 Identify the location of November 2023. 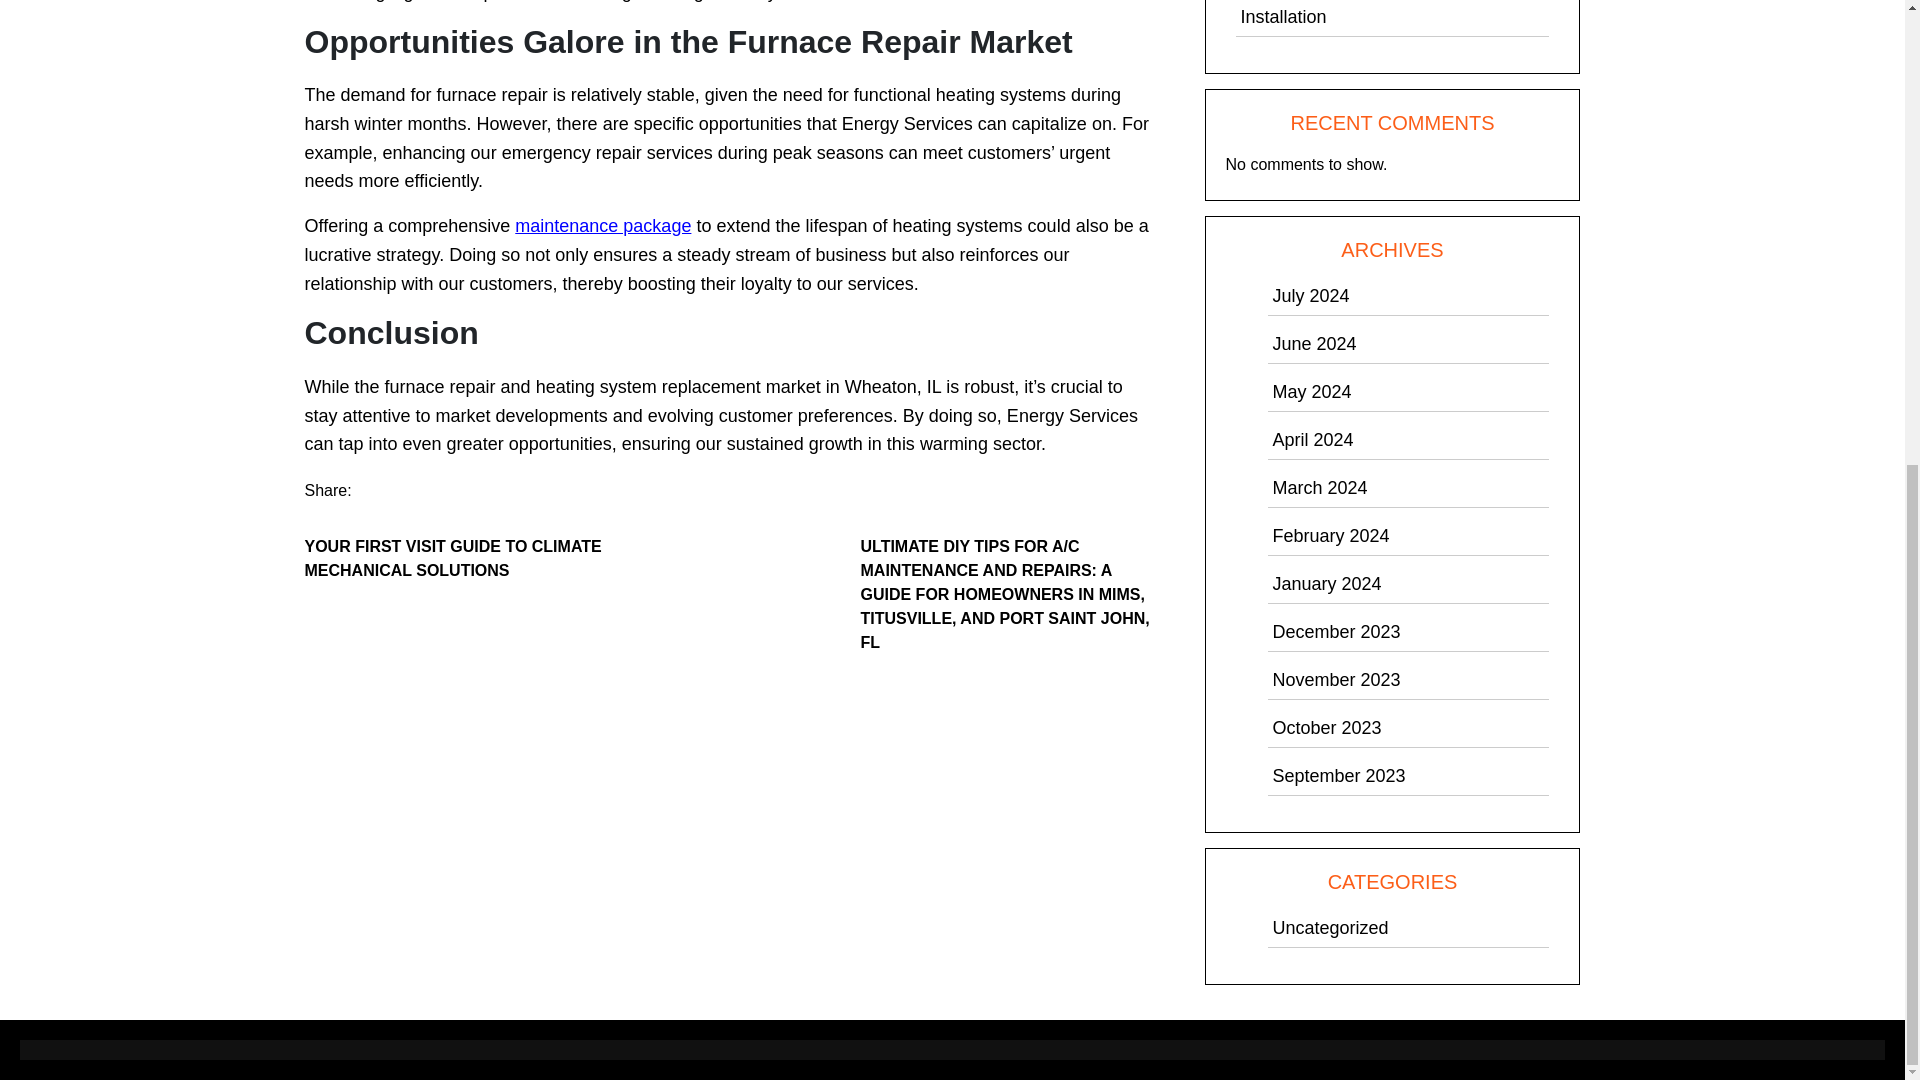
(1335, 680).